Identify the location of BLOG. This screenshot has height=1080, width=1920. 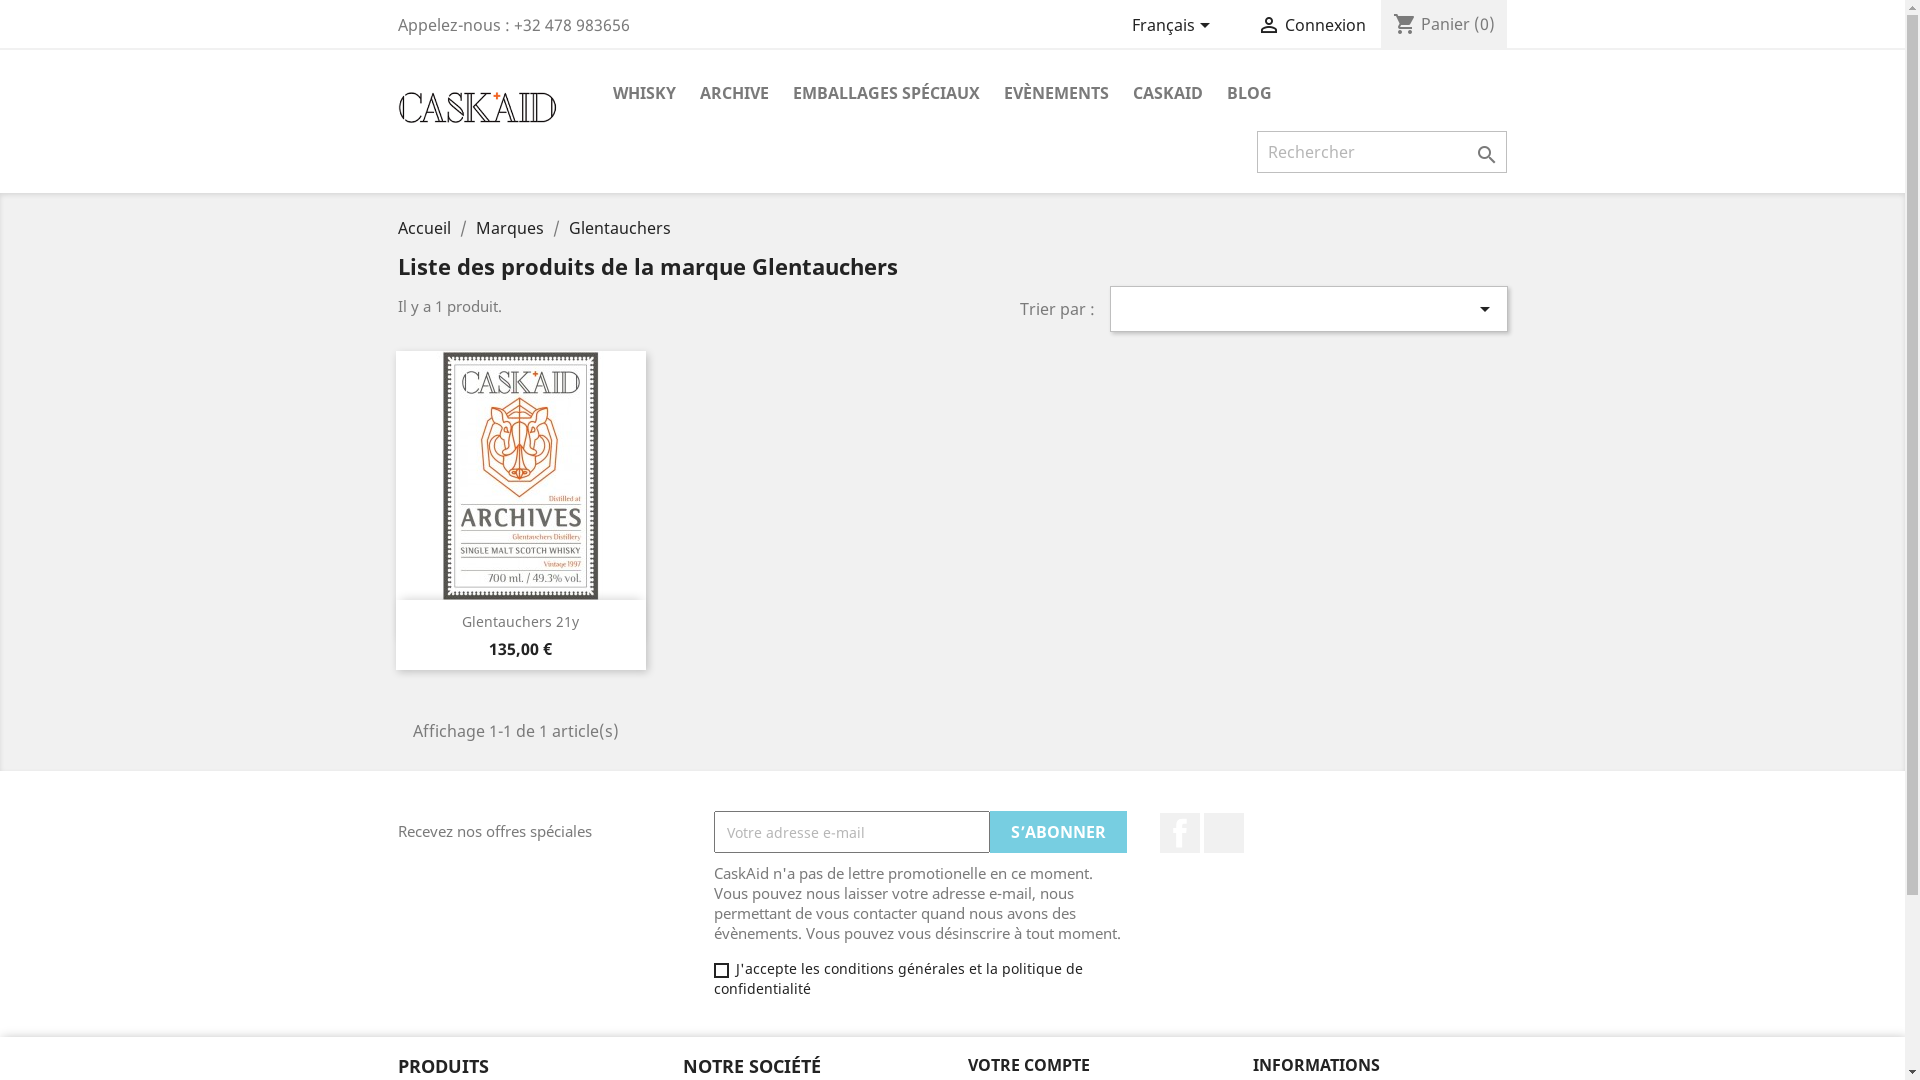
(1248, 94).